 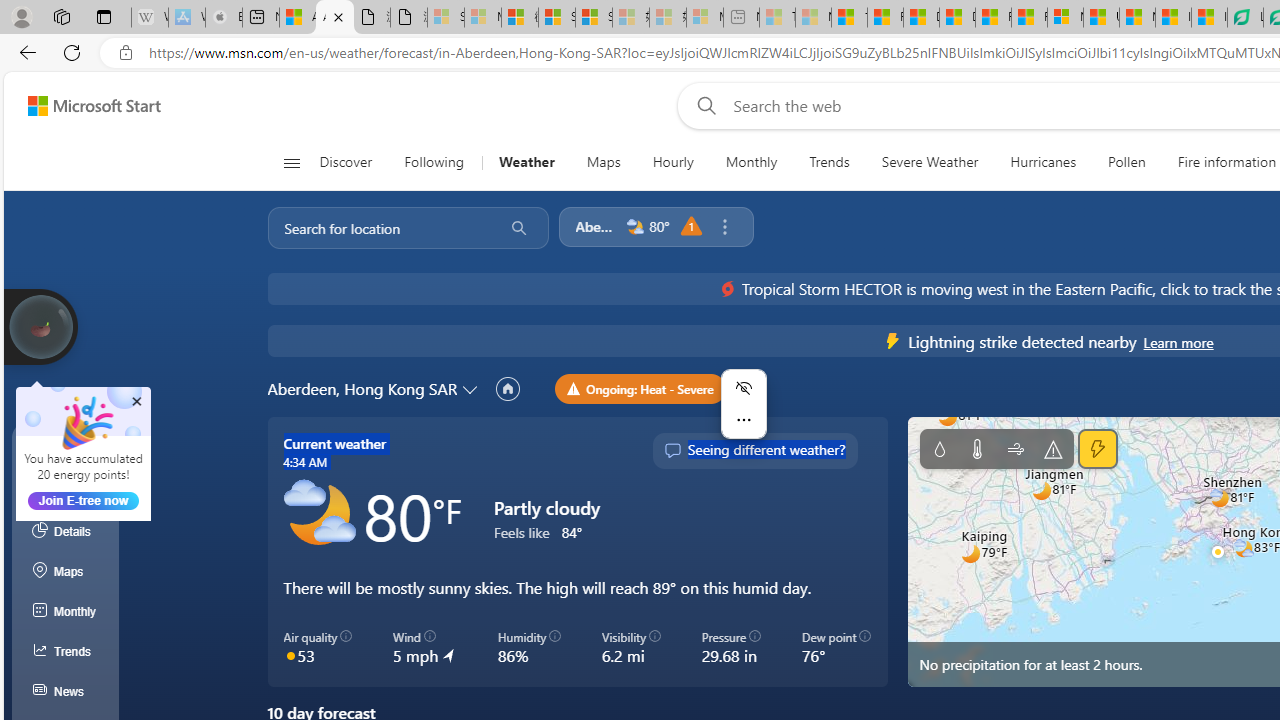 I want to click on Visibility 6.2 mi, so click(x=630, y=648).